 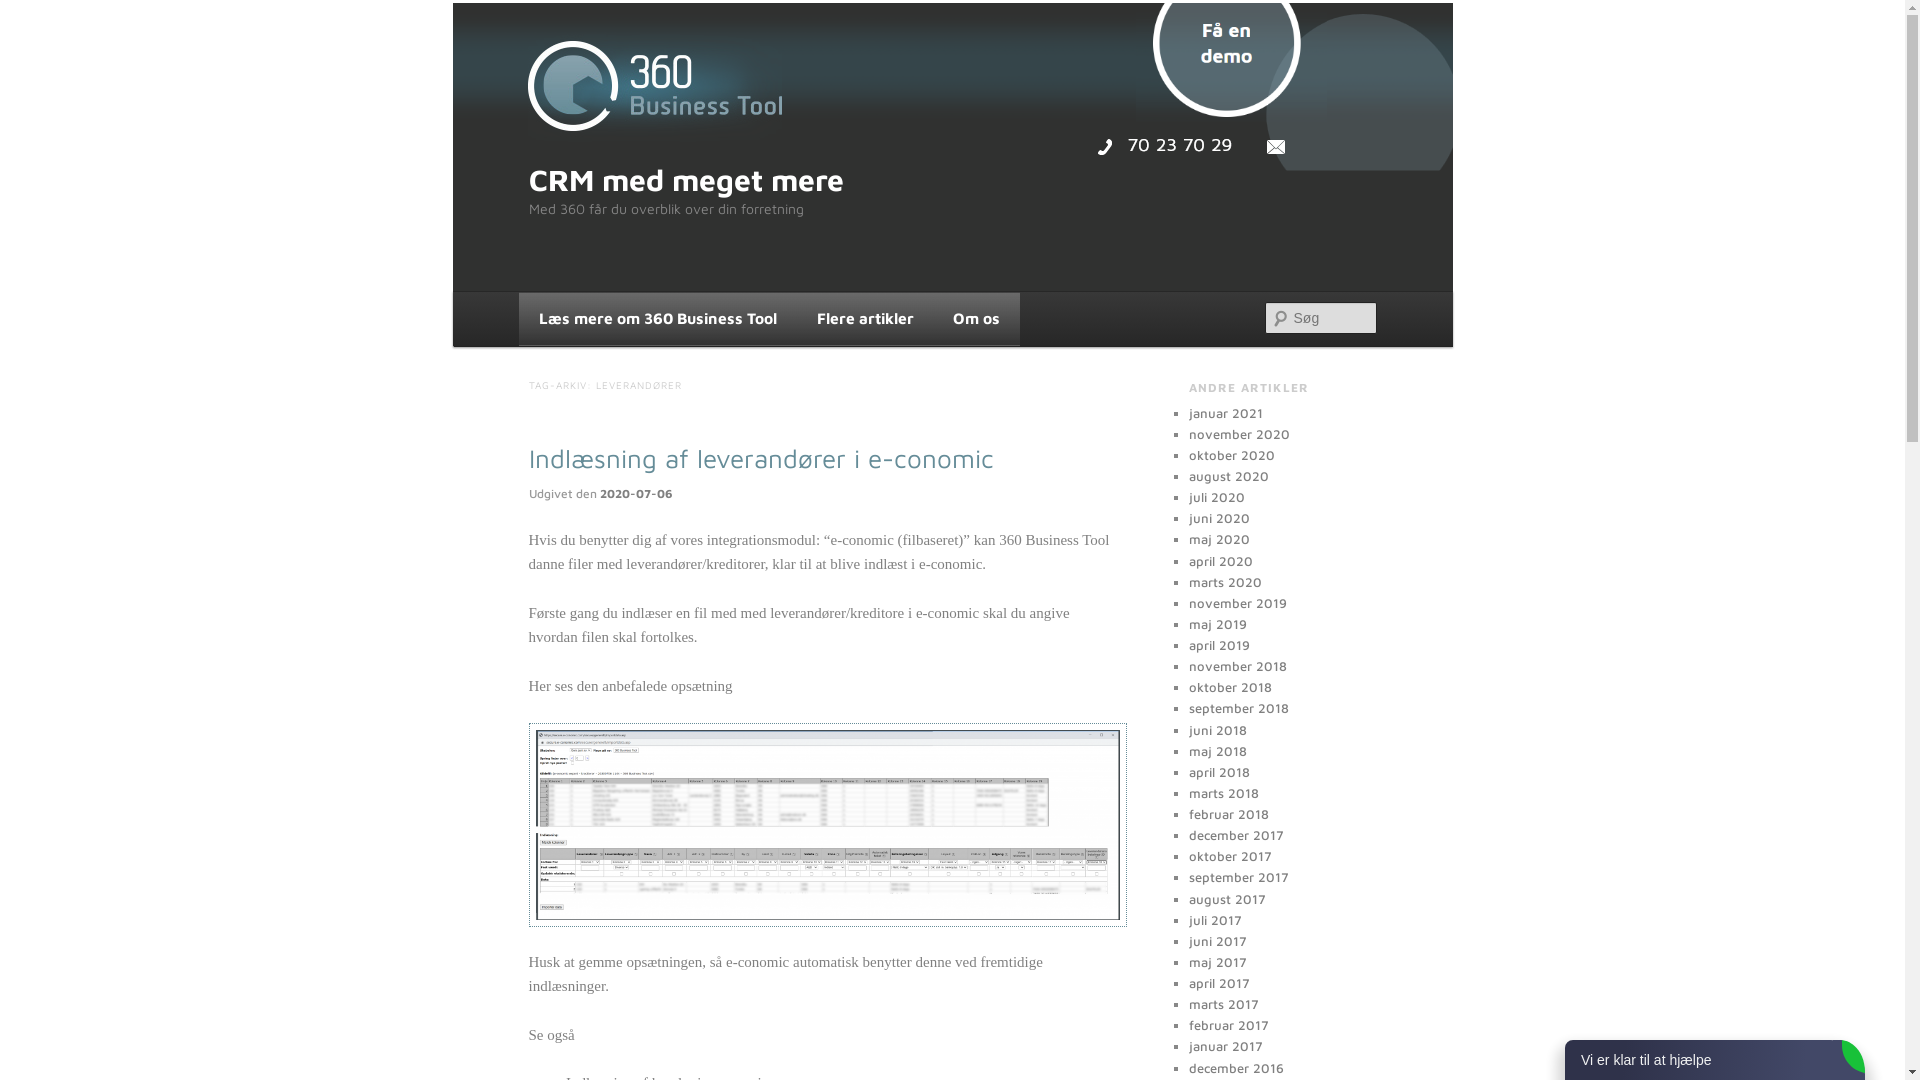 I want to click on november 2019, so click(x=1237, y=603).